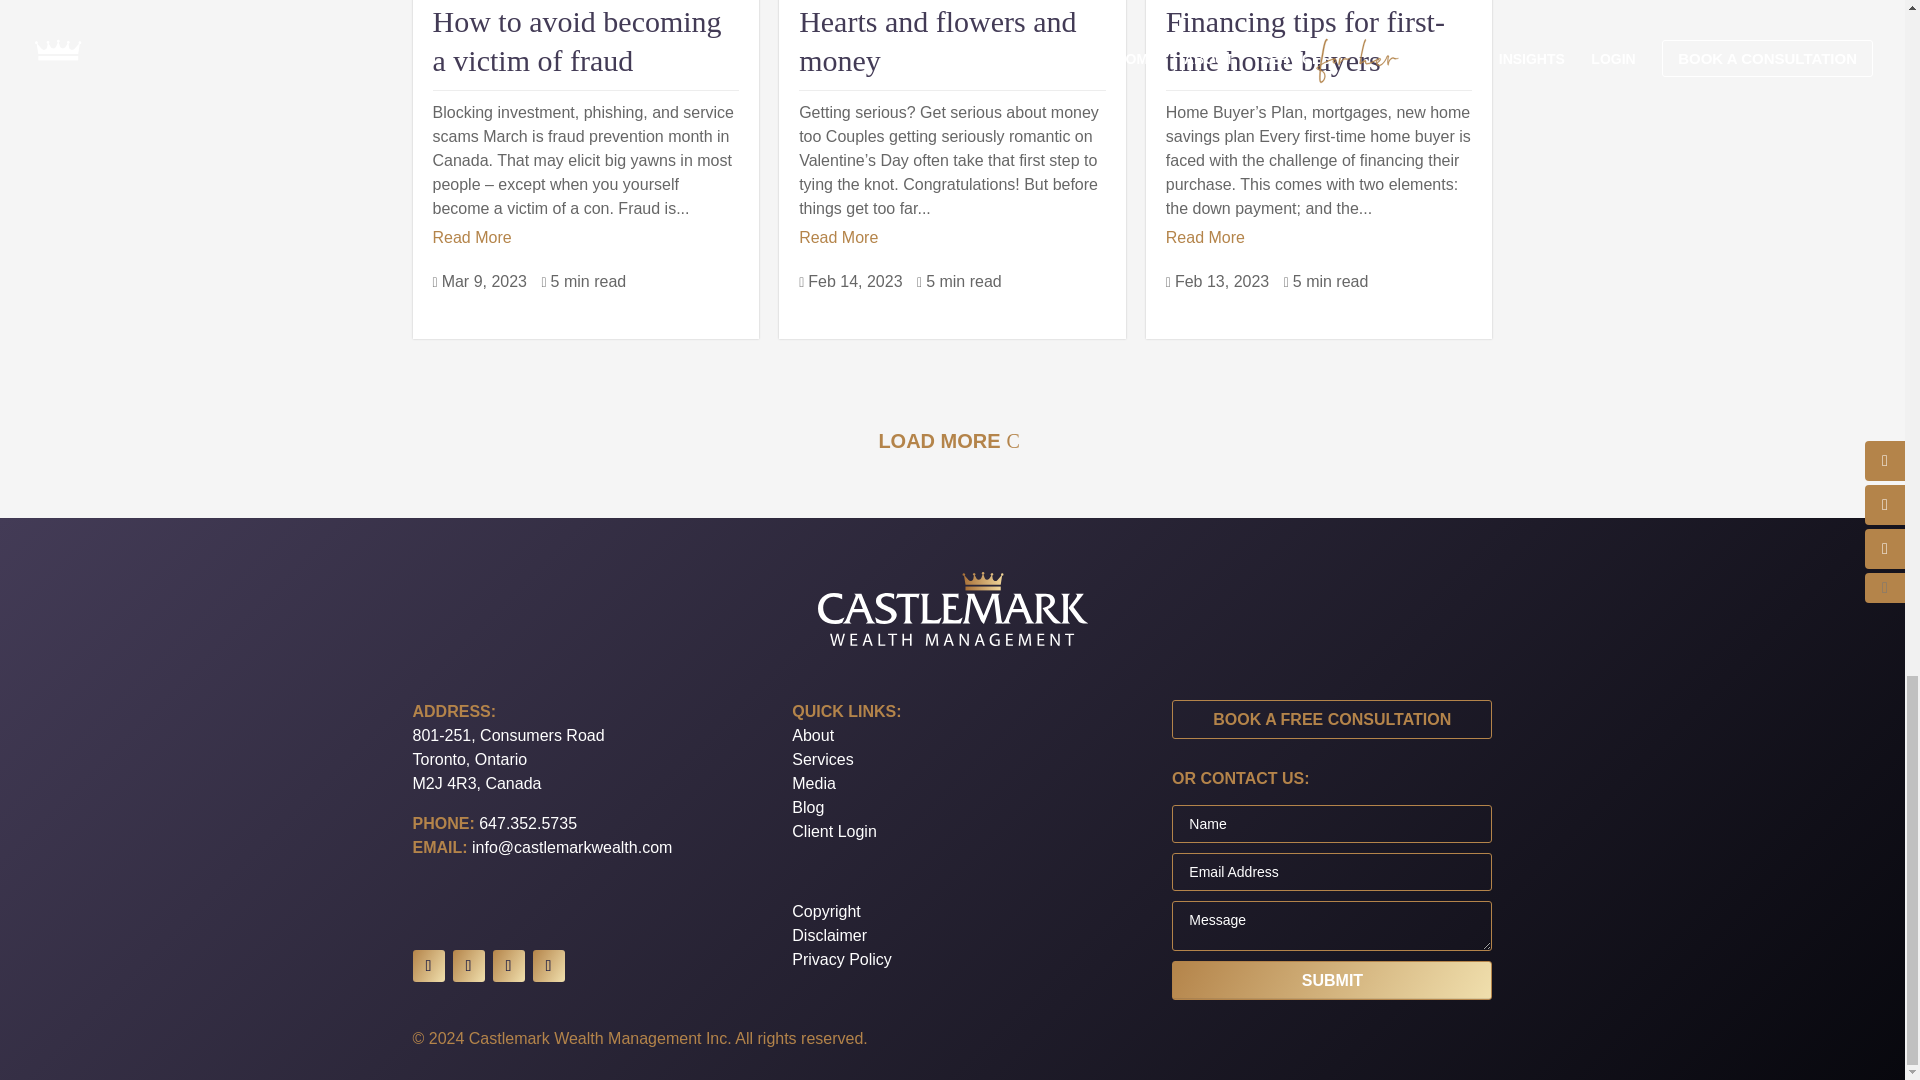 The width and height of the screenshot is (1920, 1080). I want to click on How to avoid becoming a victim of fraud, so click(576, 40).